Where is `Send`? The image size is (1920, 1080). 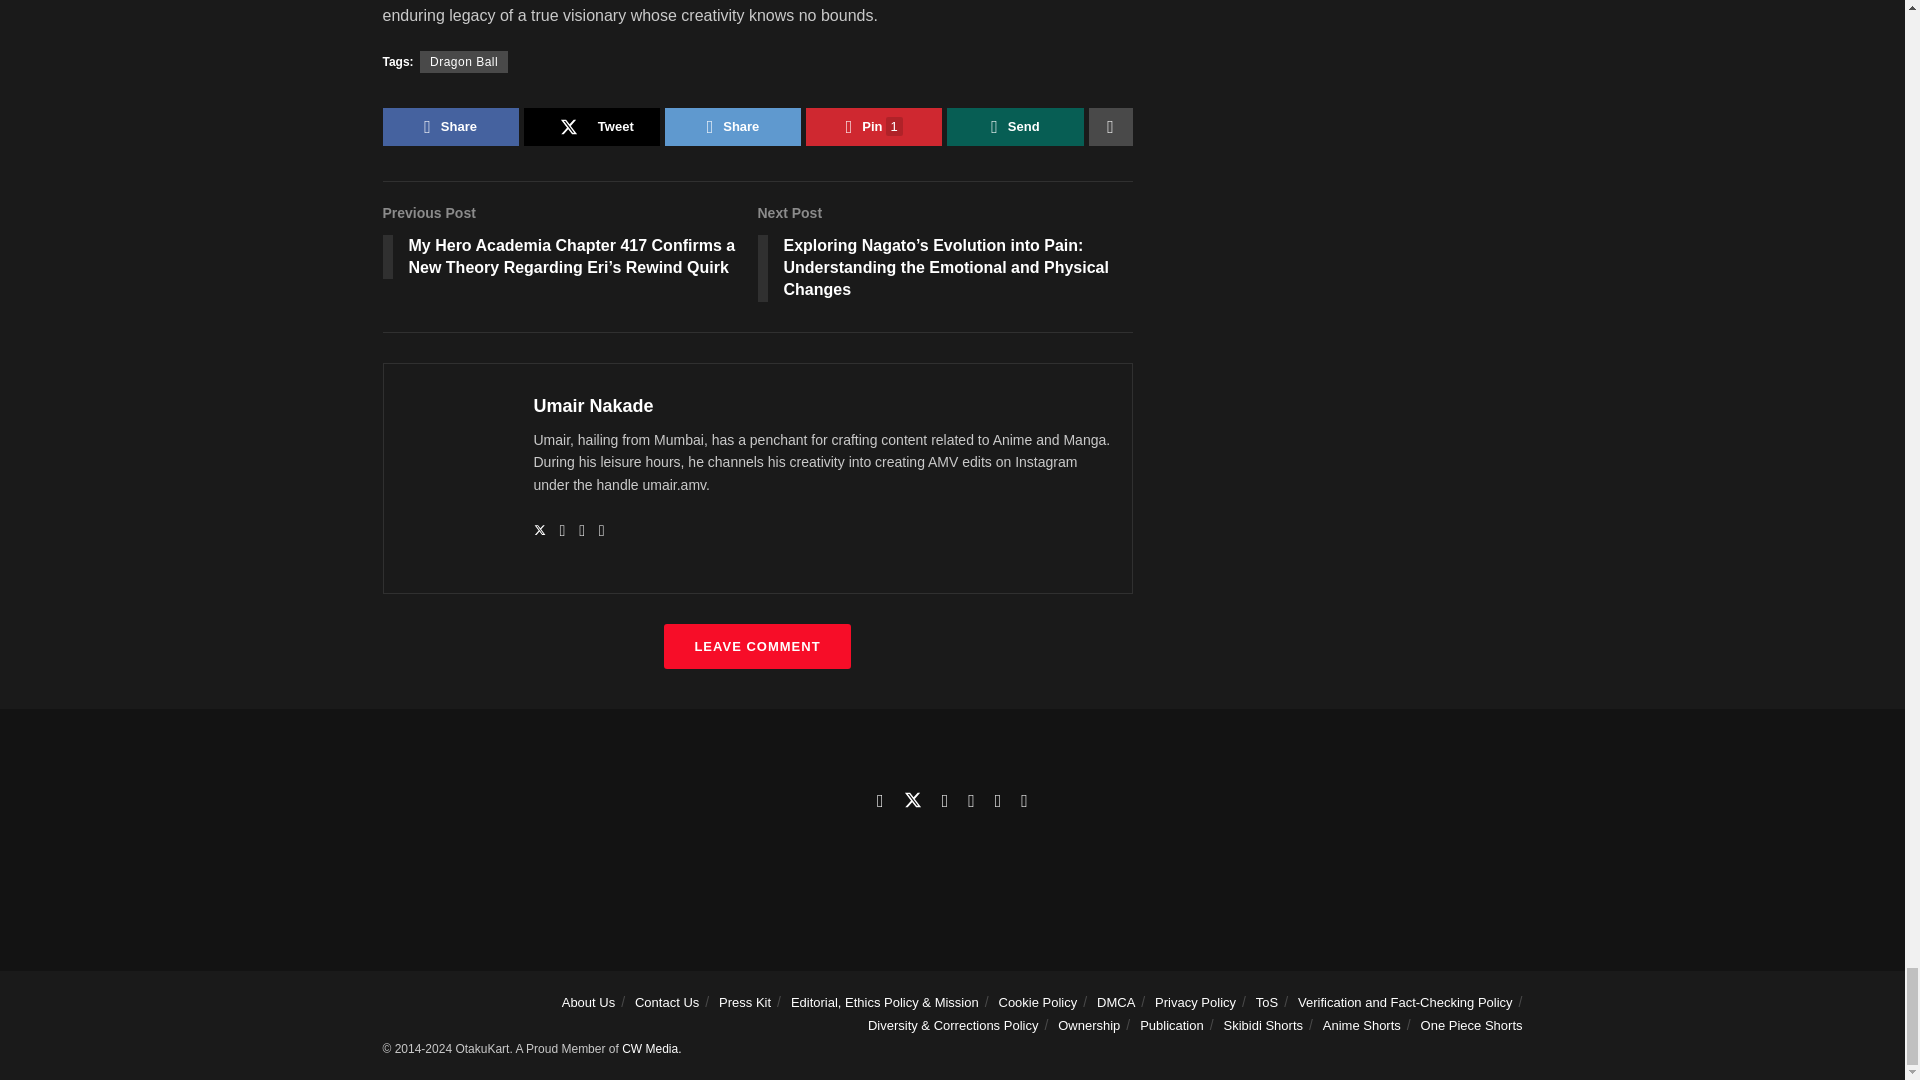
Send is located at coordinates (1014, 126).